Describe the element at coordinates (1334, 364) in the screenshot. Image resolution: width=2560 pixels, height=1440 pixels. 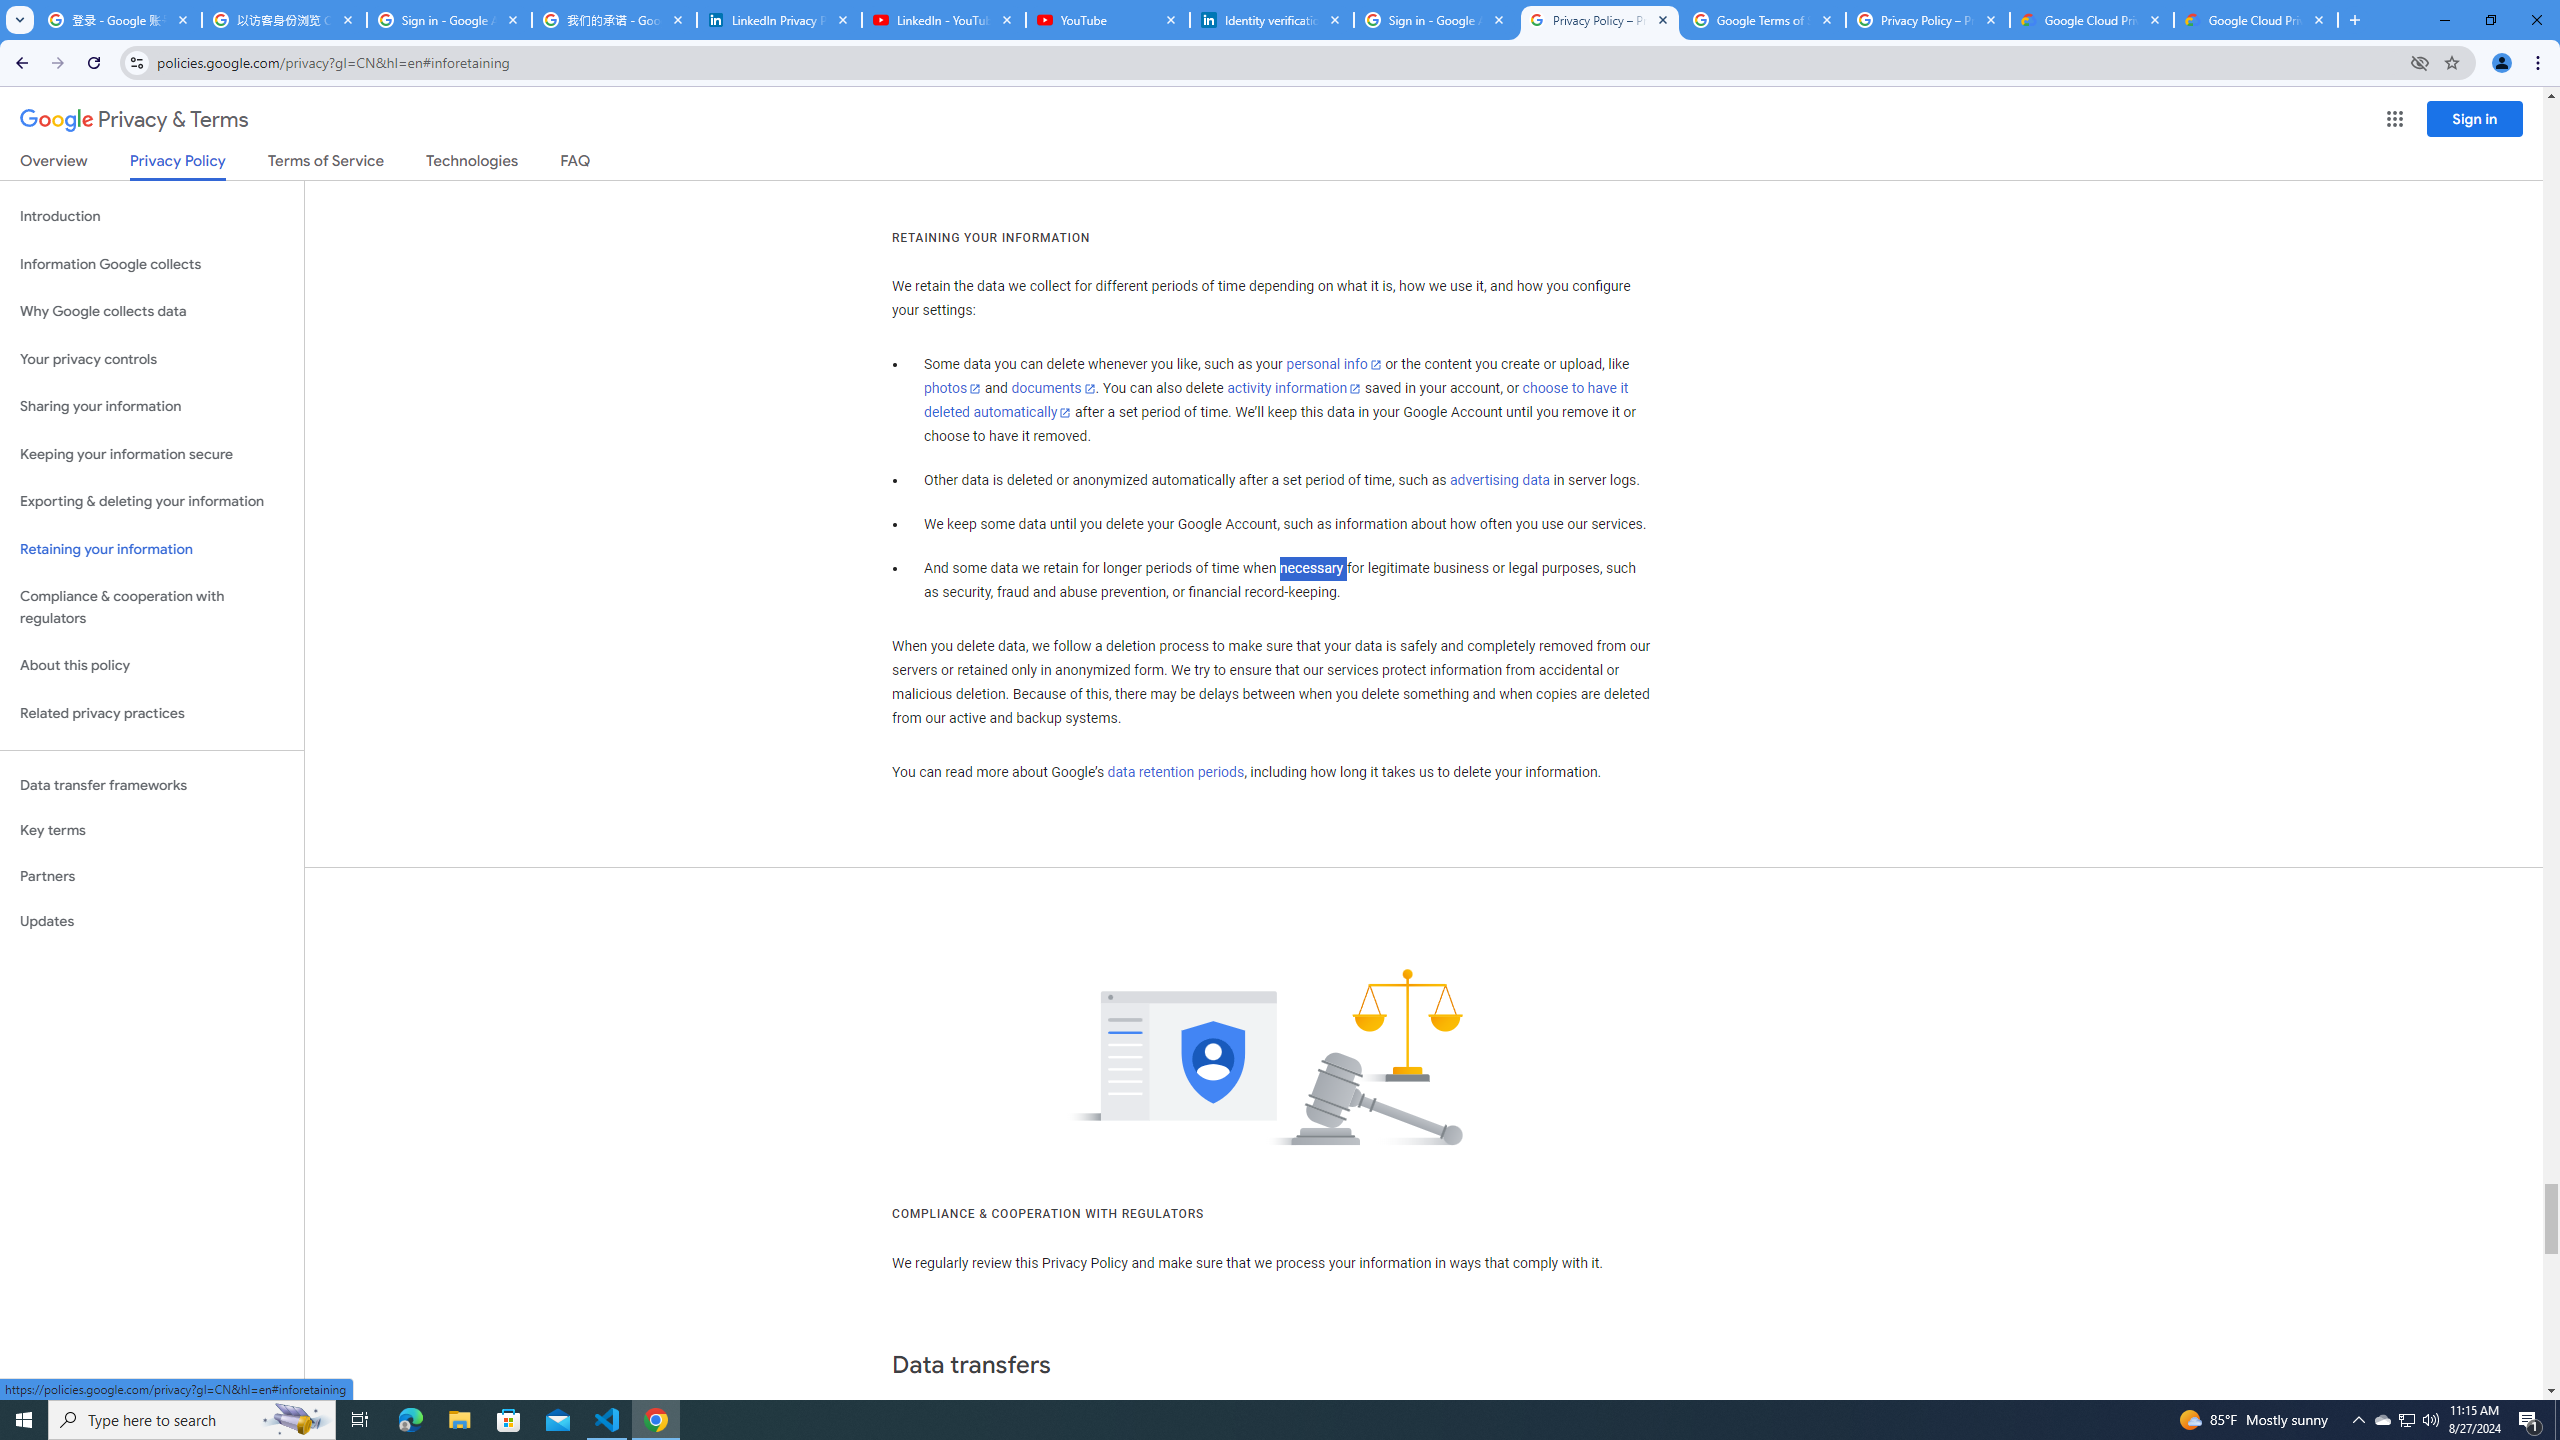
I see `personal info` at that location.